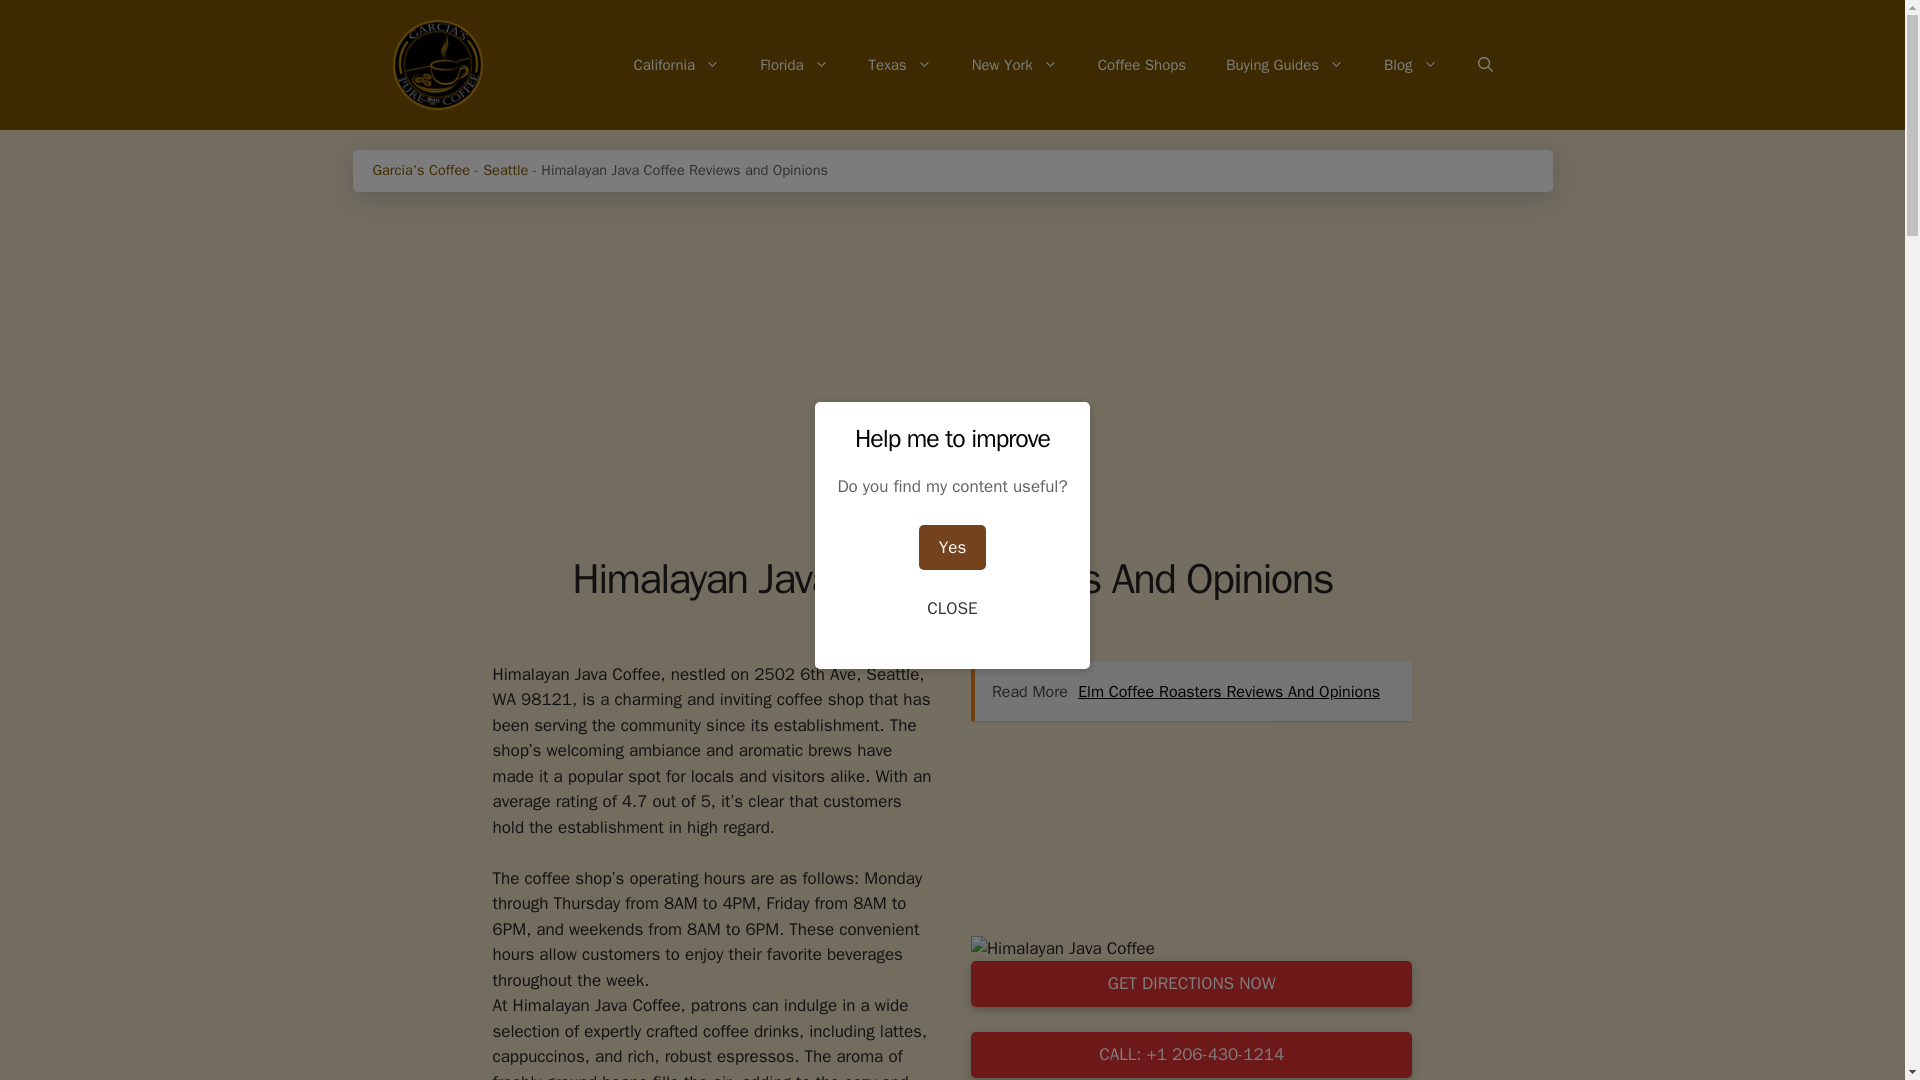  I want to click on Texas, so click(900, 64).